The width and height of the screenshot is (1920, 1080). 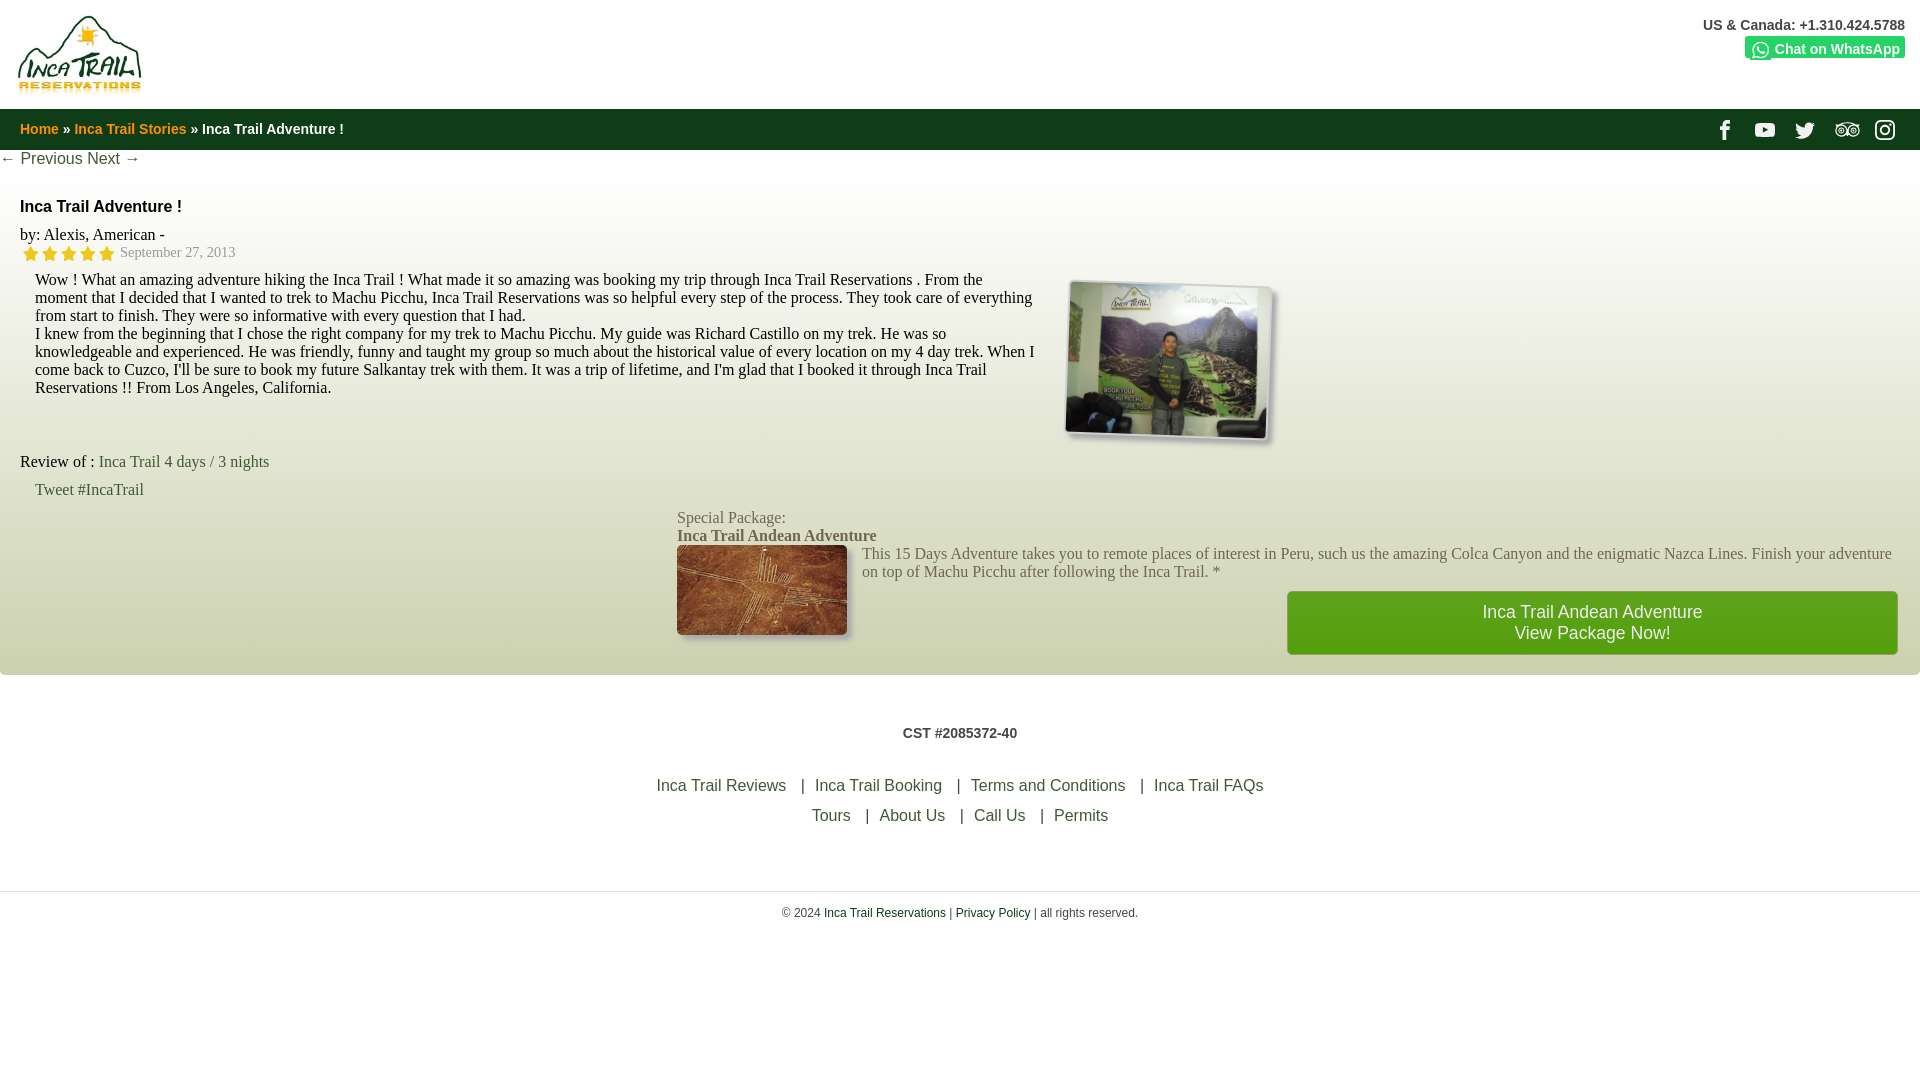 I want to click on Tours, so click(x=831, y=815).